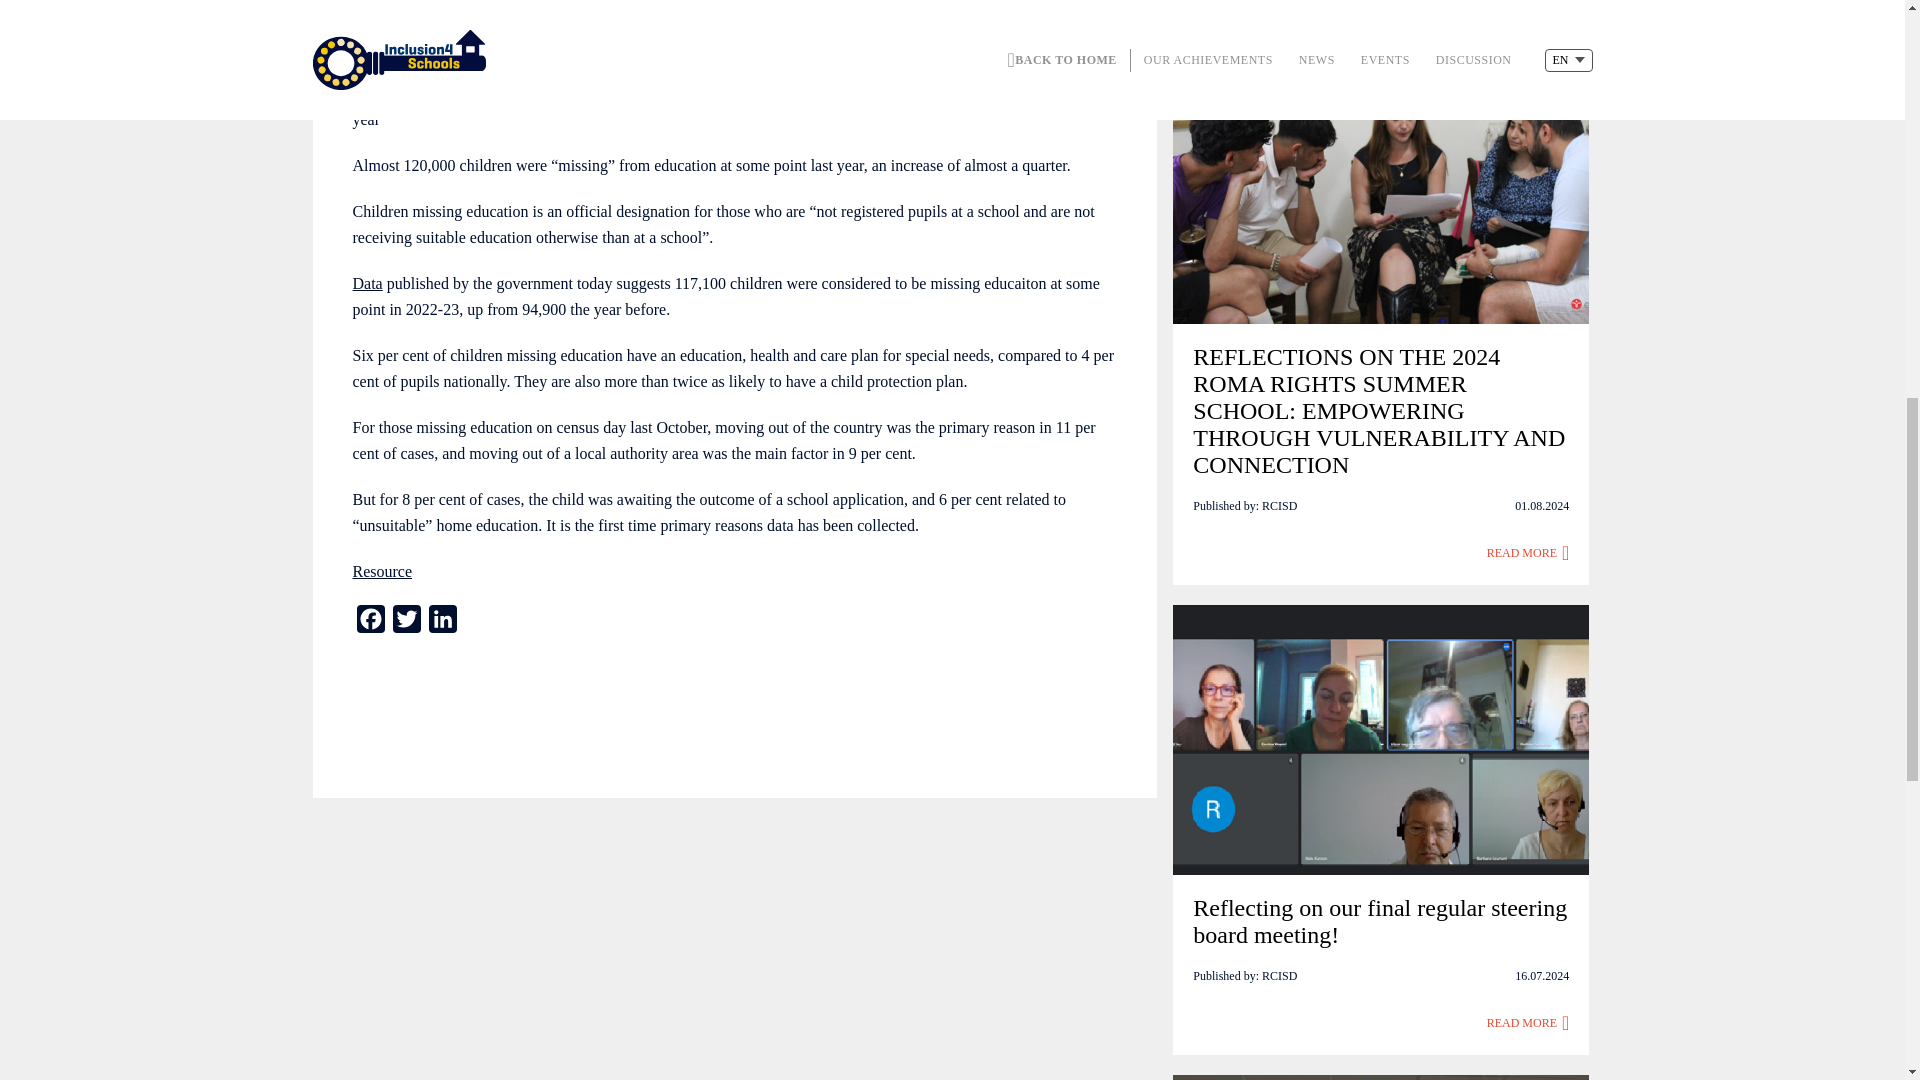  I want to click on Twitter, so click(406, 622).